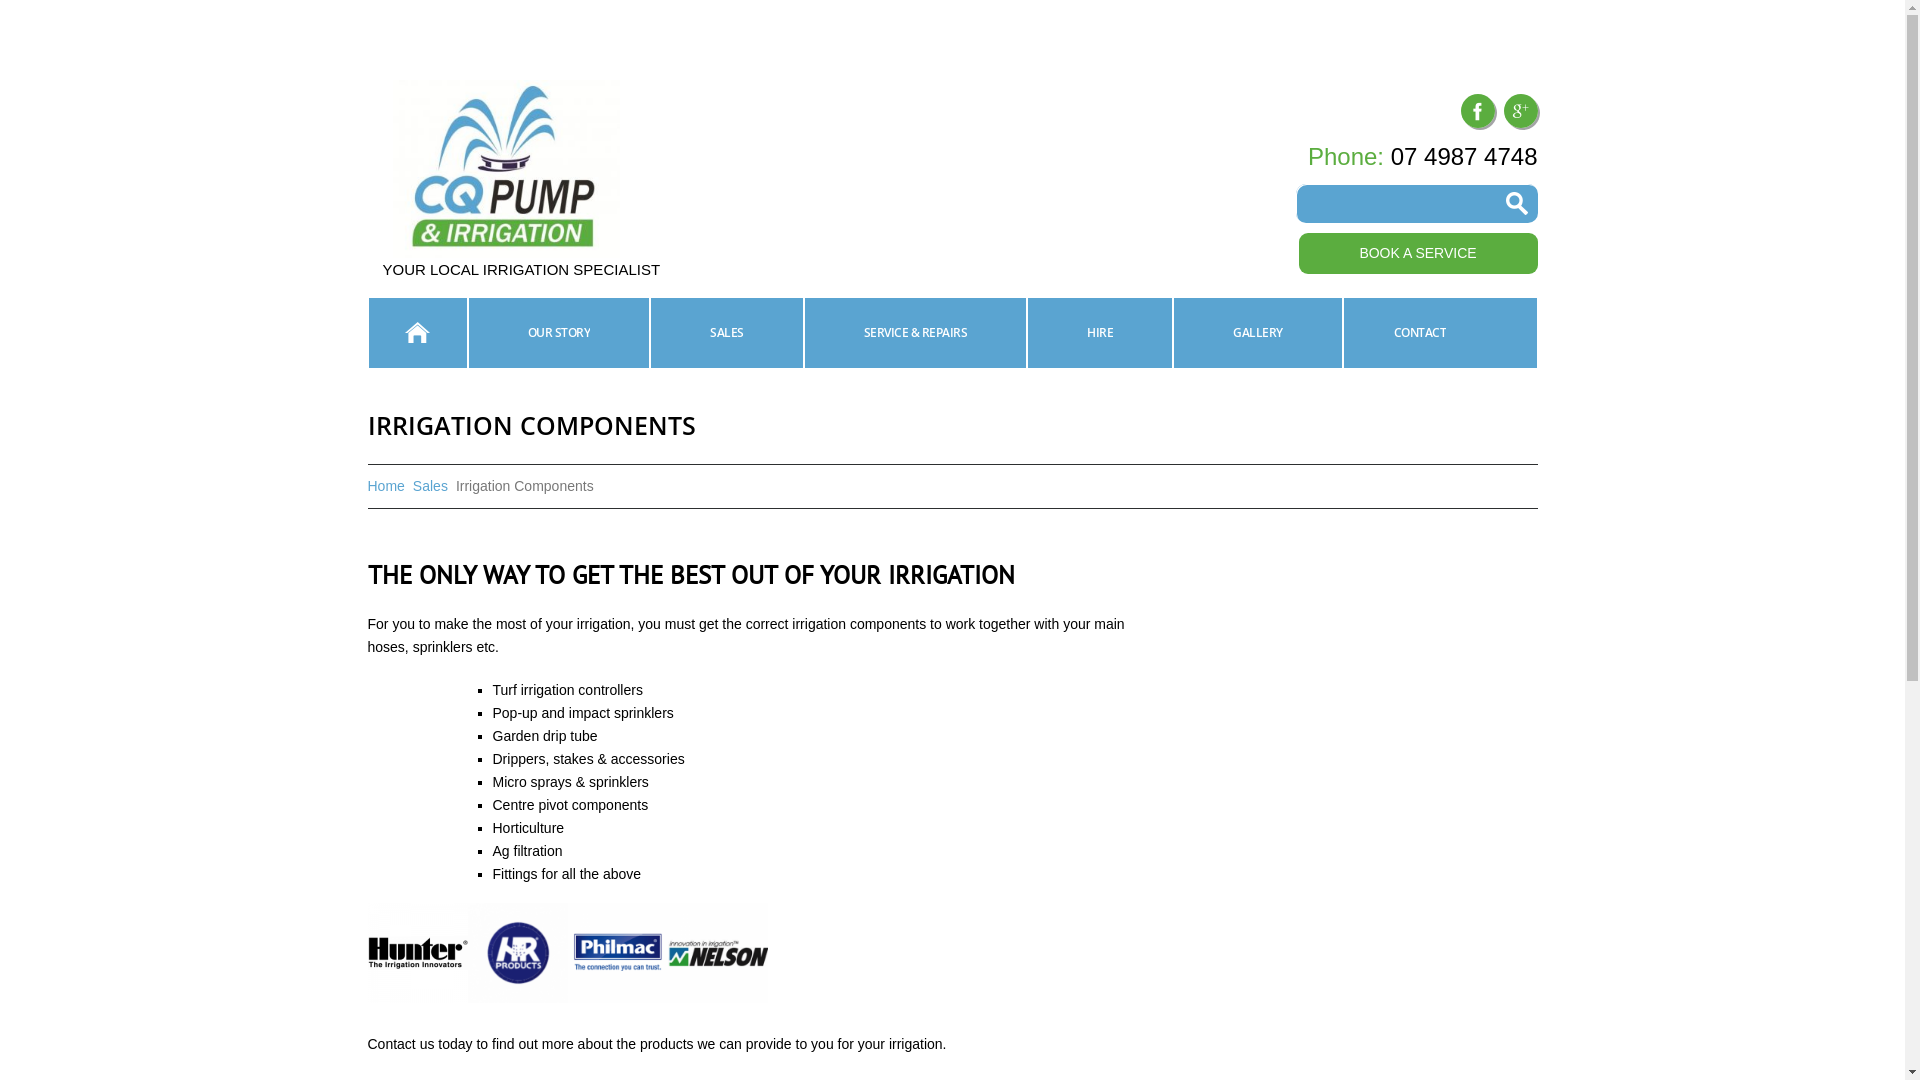  What do you see at coordinates (418, 953) in the screenshot?
I see `Hunter` at bounding box center [418, 953].